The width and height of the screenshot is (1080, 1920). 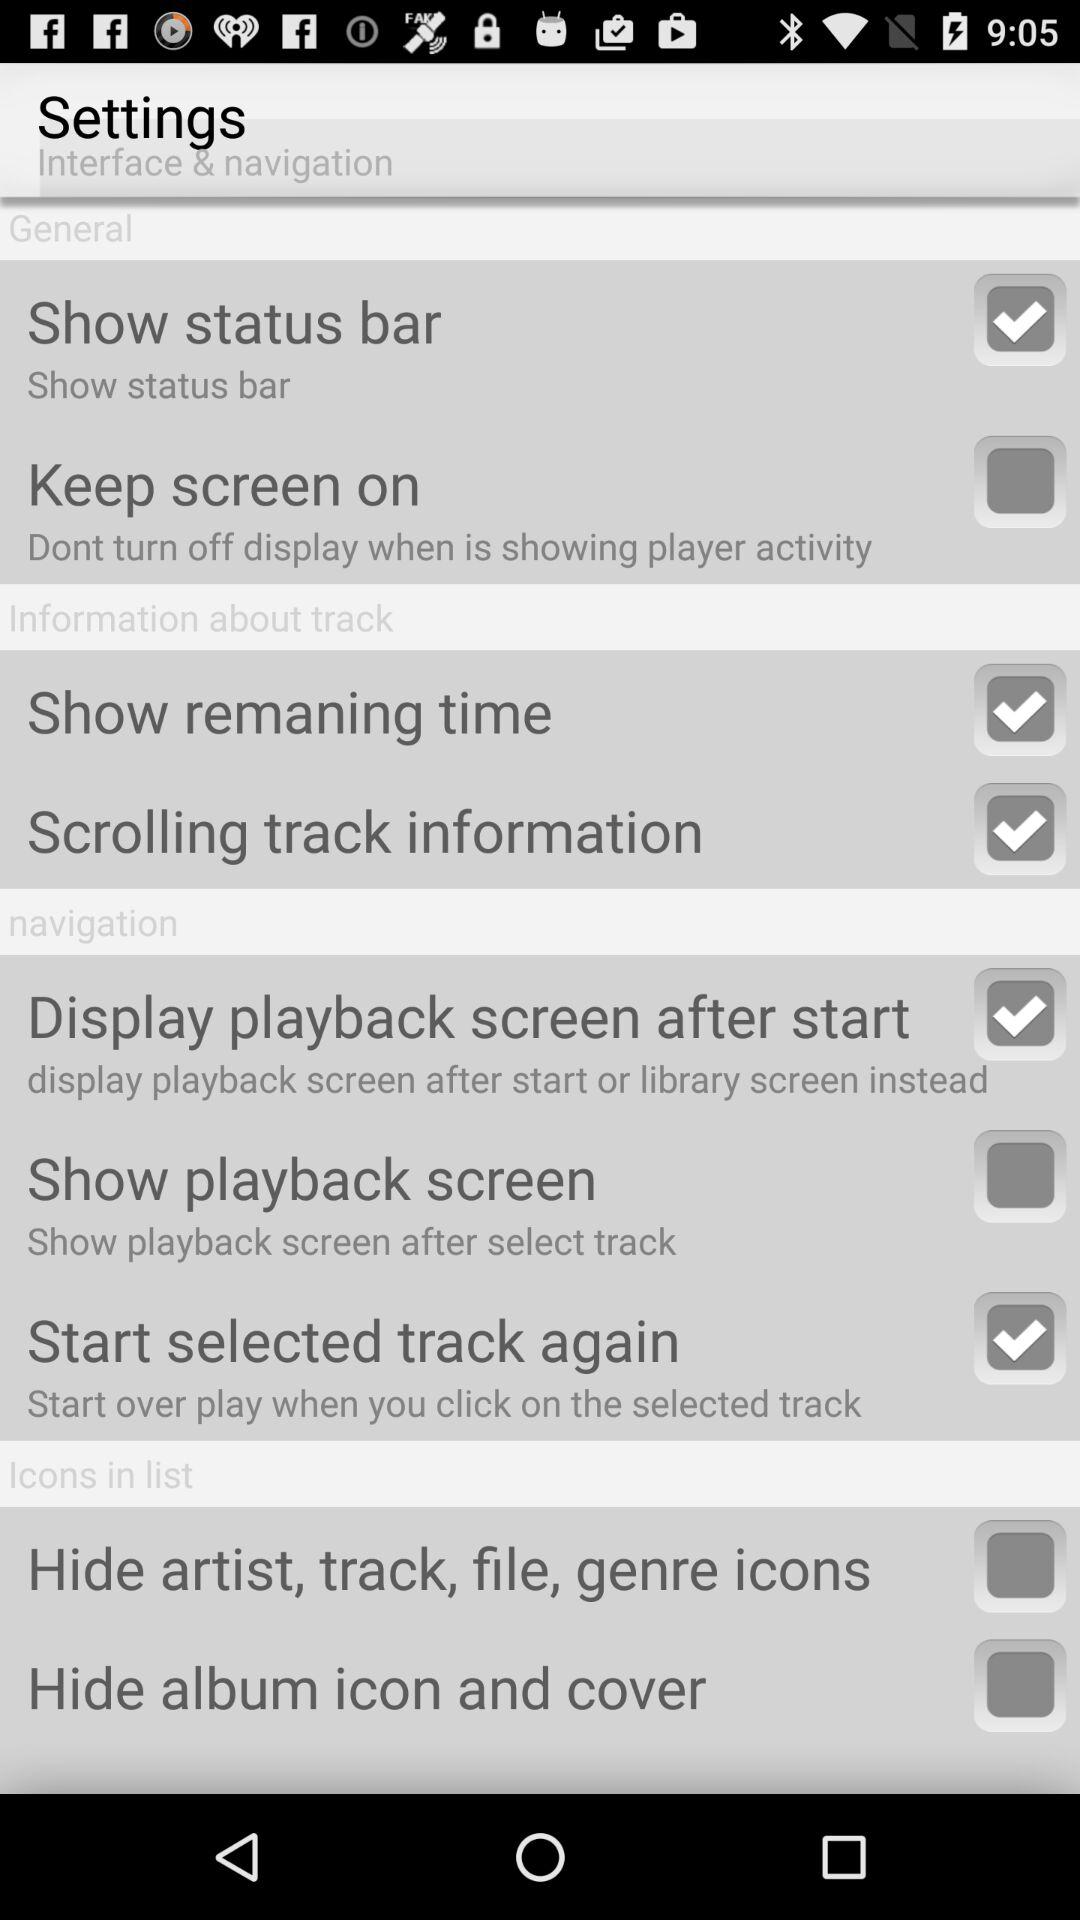 What do you see at coordinates (1020, 710) in the screenshot?
I see `enable show remaining time feature` at bounding box center [1020, 710].